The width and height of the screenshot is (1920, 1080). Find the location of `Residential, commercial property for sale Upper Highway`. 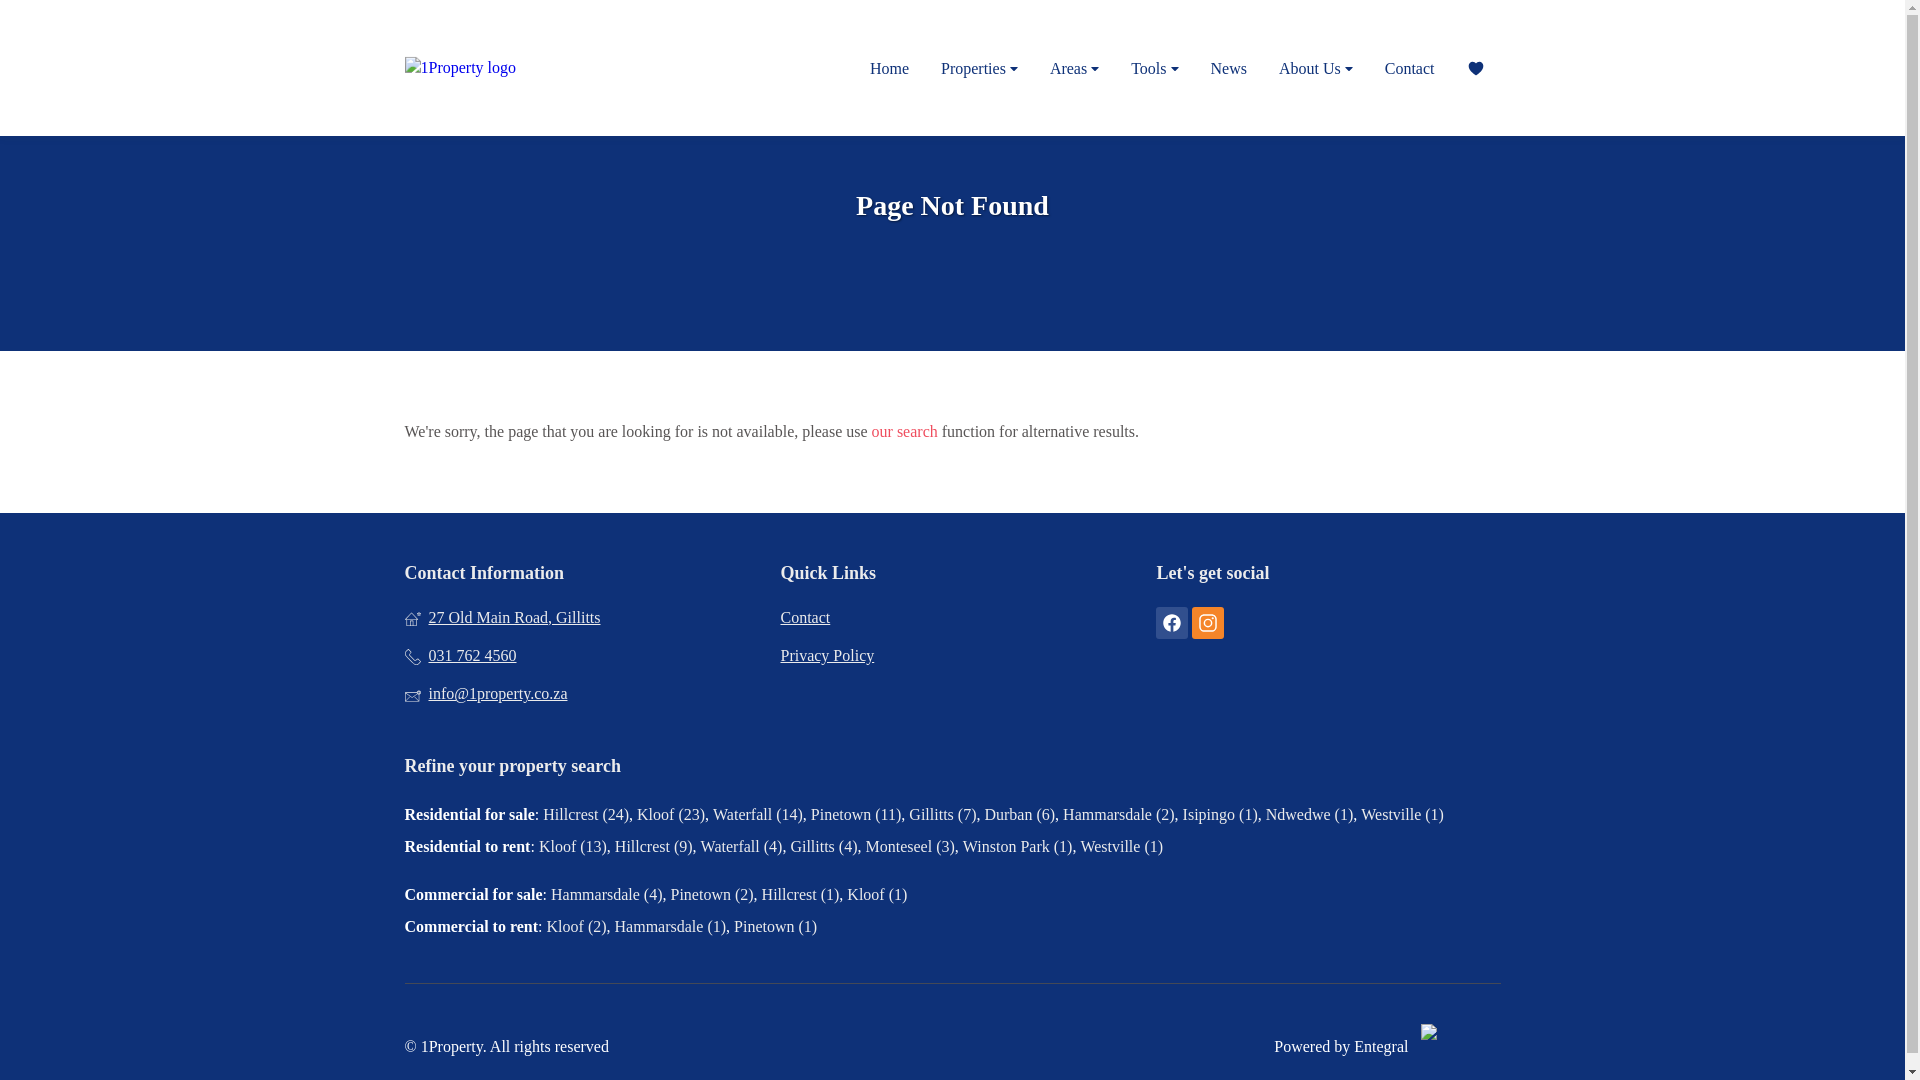

Residential, commercial property for sale Upper Highway is located at coordinates (584, 68).